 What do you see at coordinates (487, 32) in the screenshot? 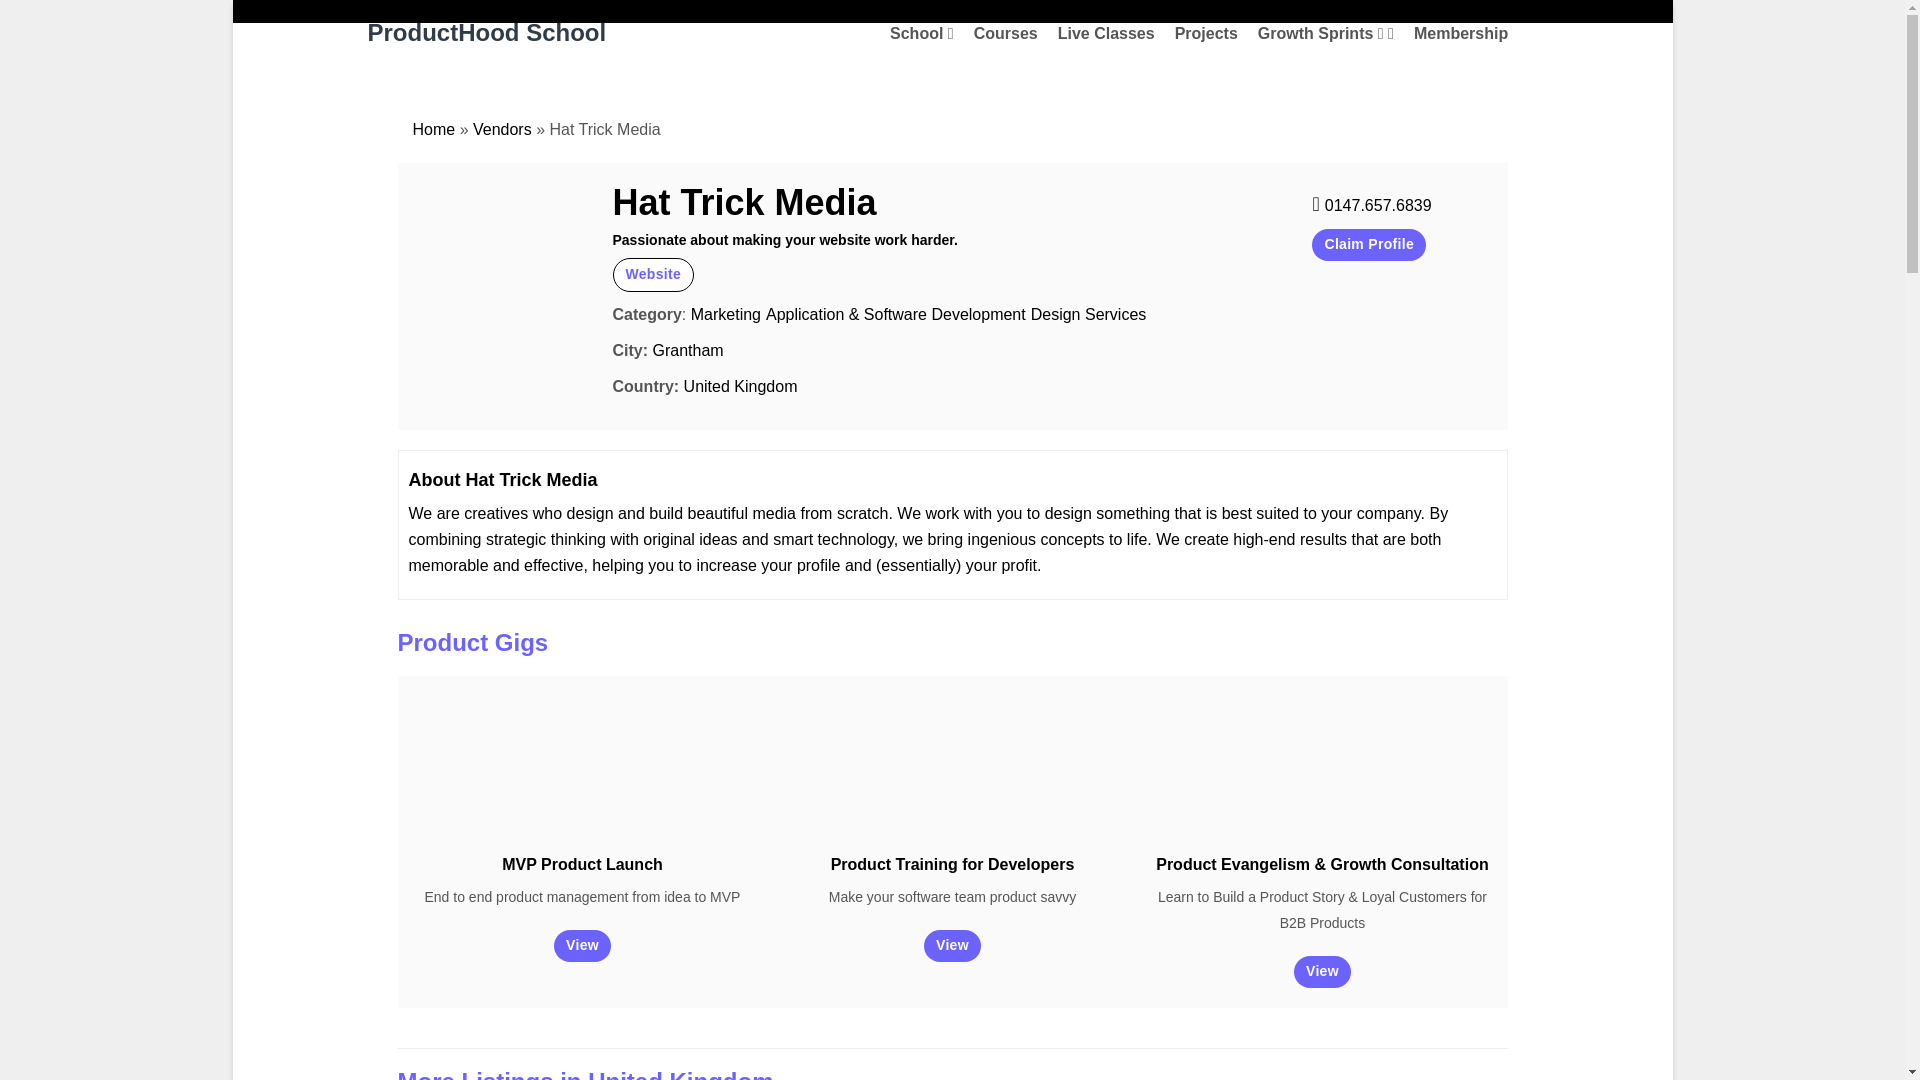
I see `ProductHood School` at bounding box center [487, 32].